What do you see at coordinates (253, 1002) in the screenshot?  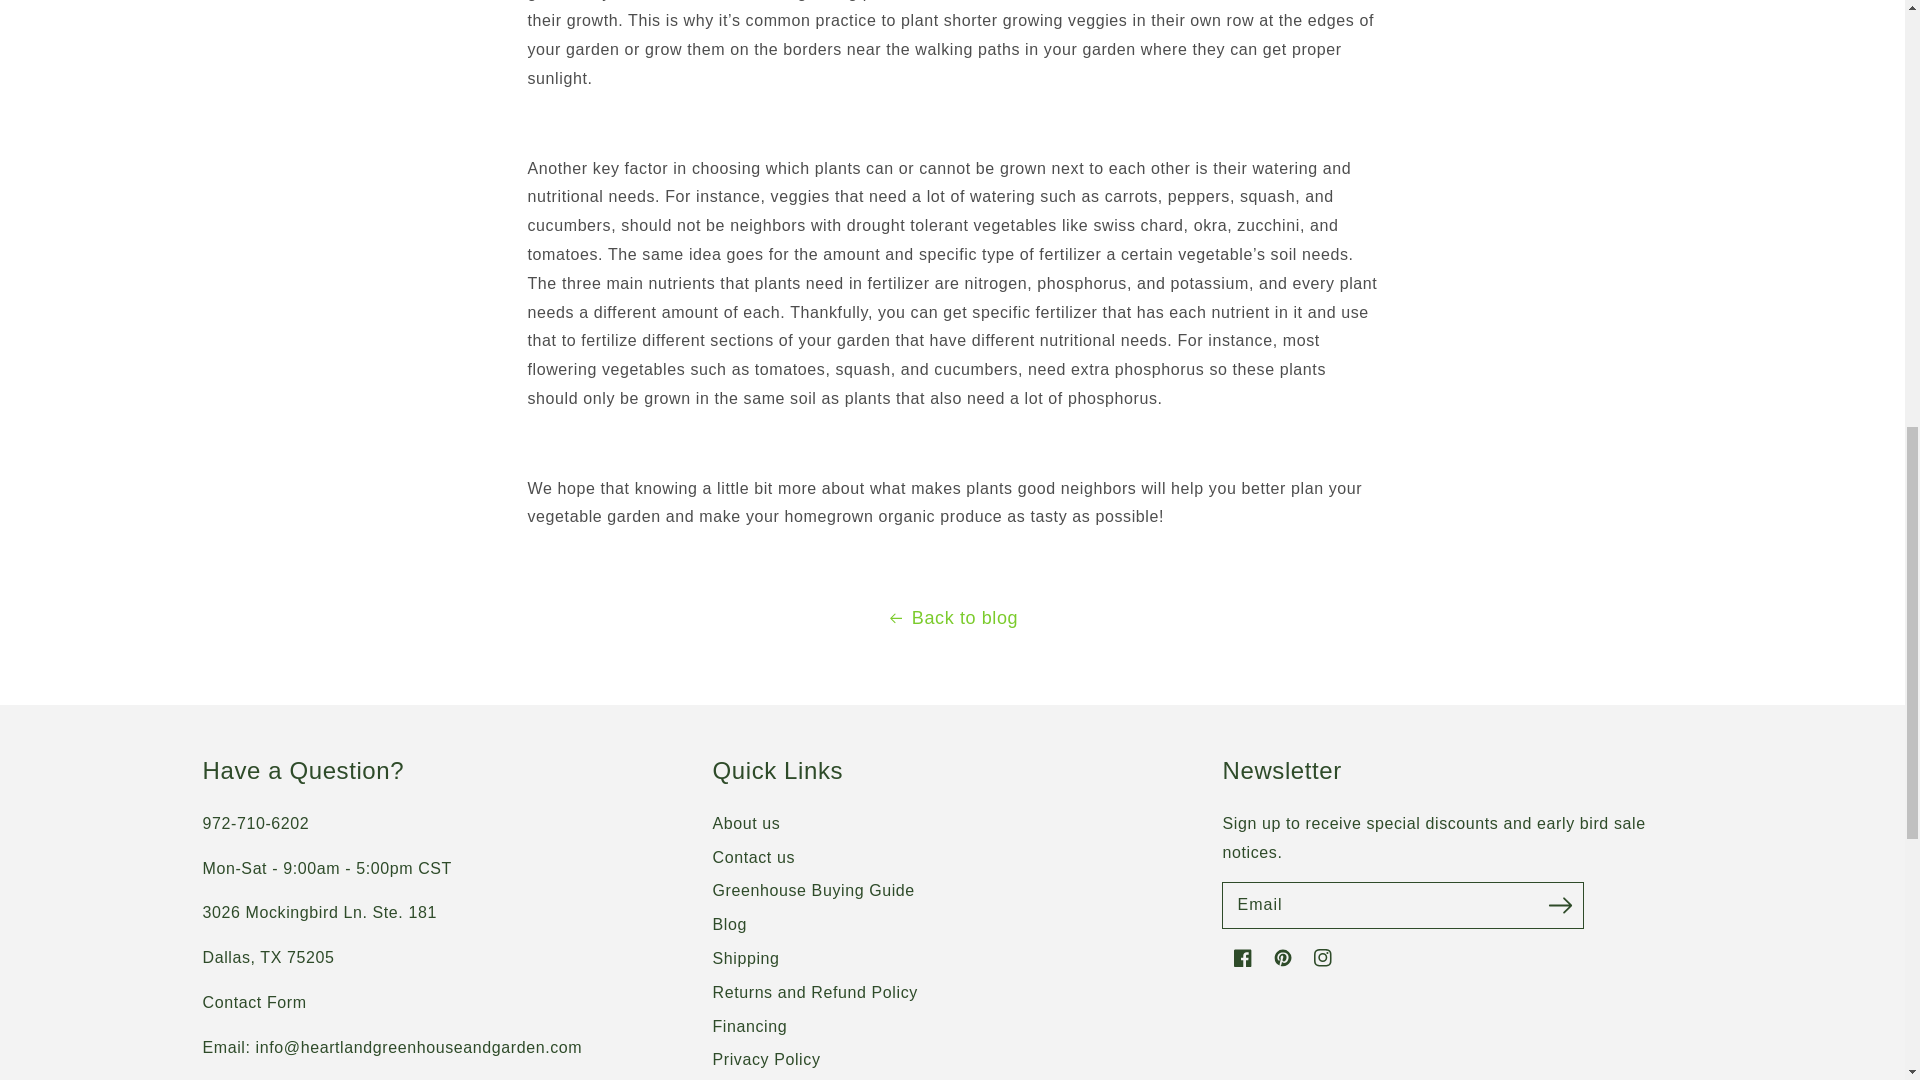 I see `Contact us` at bounding box center [253, 1002].